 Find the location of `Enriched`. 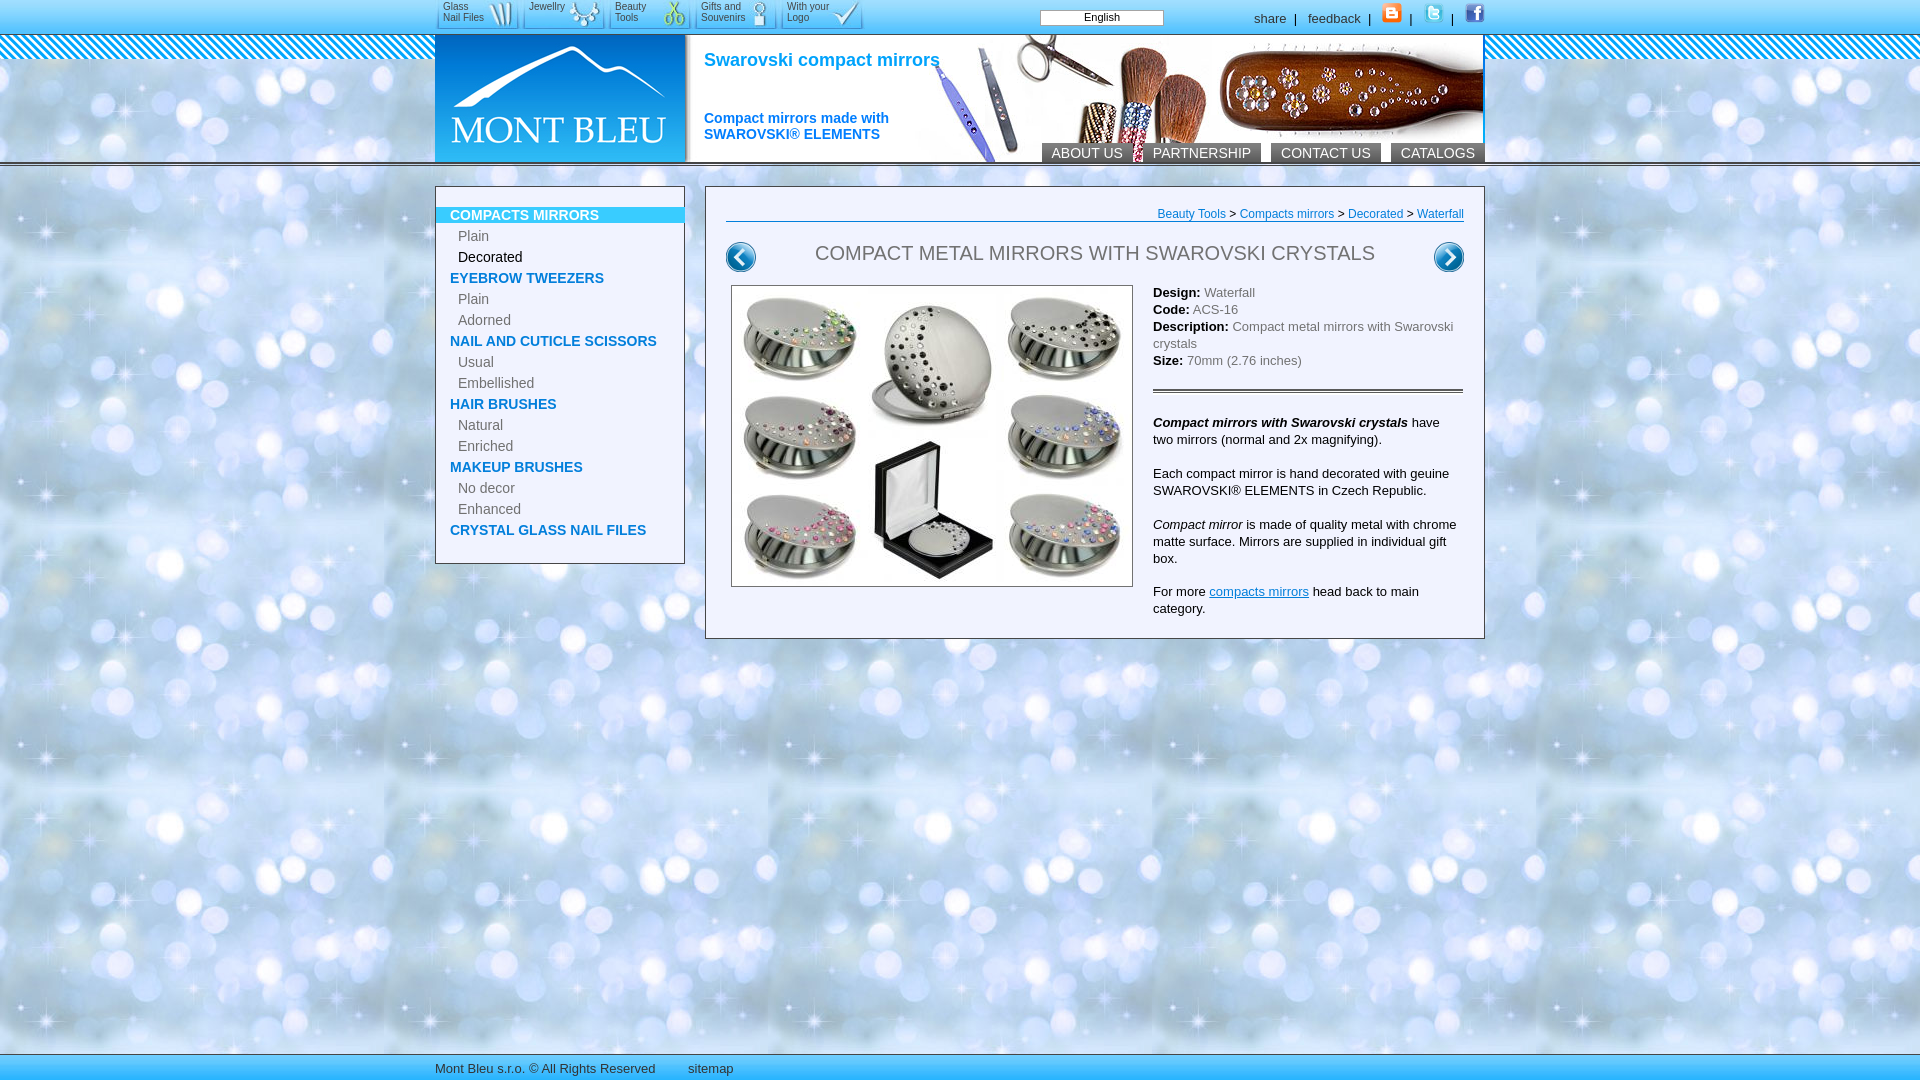

Enriched is located at coordinates (560, 446).